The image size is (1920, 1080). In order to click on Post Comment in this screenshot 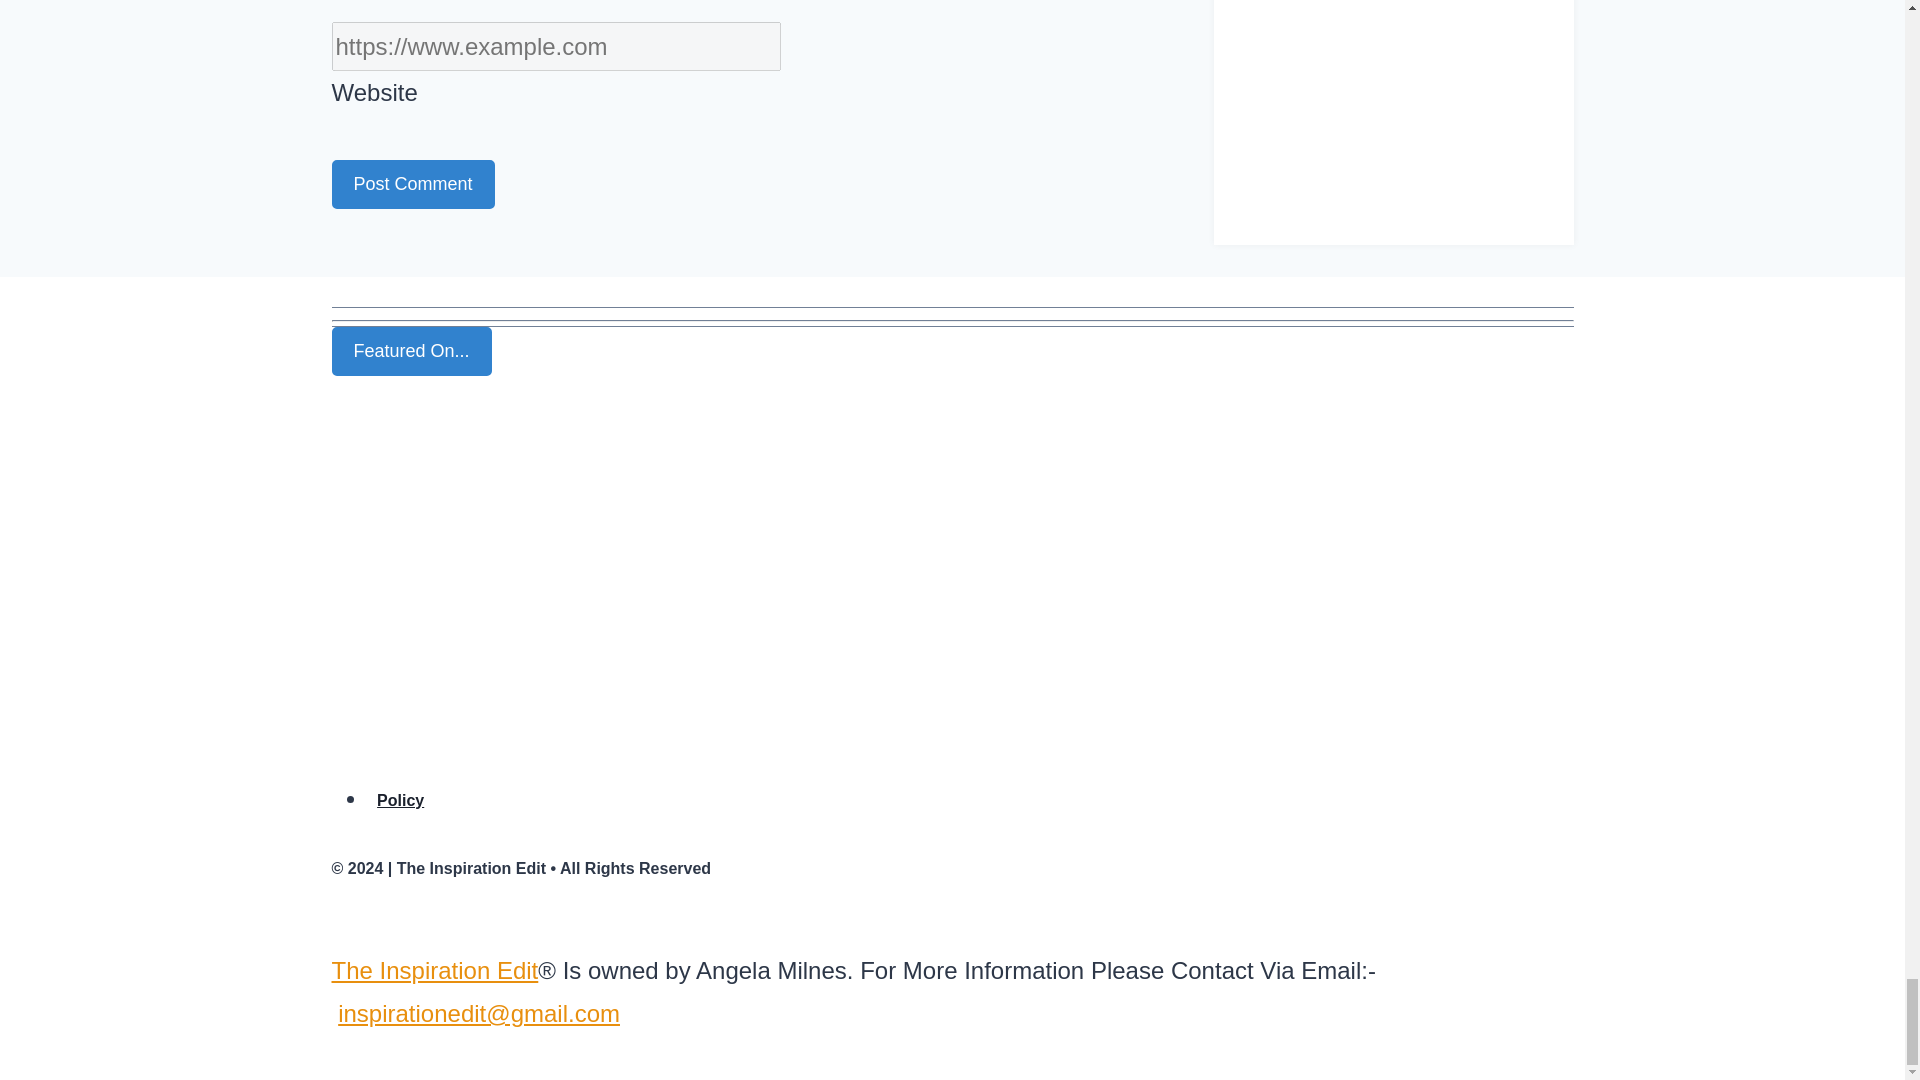, I will do `click(414, 184)`.